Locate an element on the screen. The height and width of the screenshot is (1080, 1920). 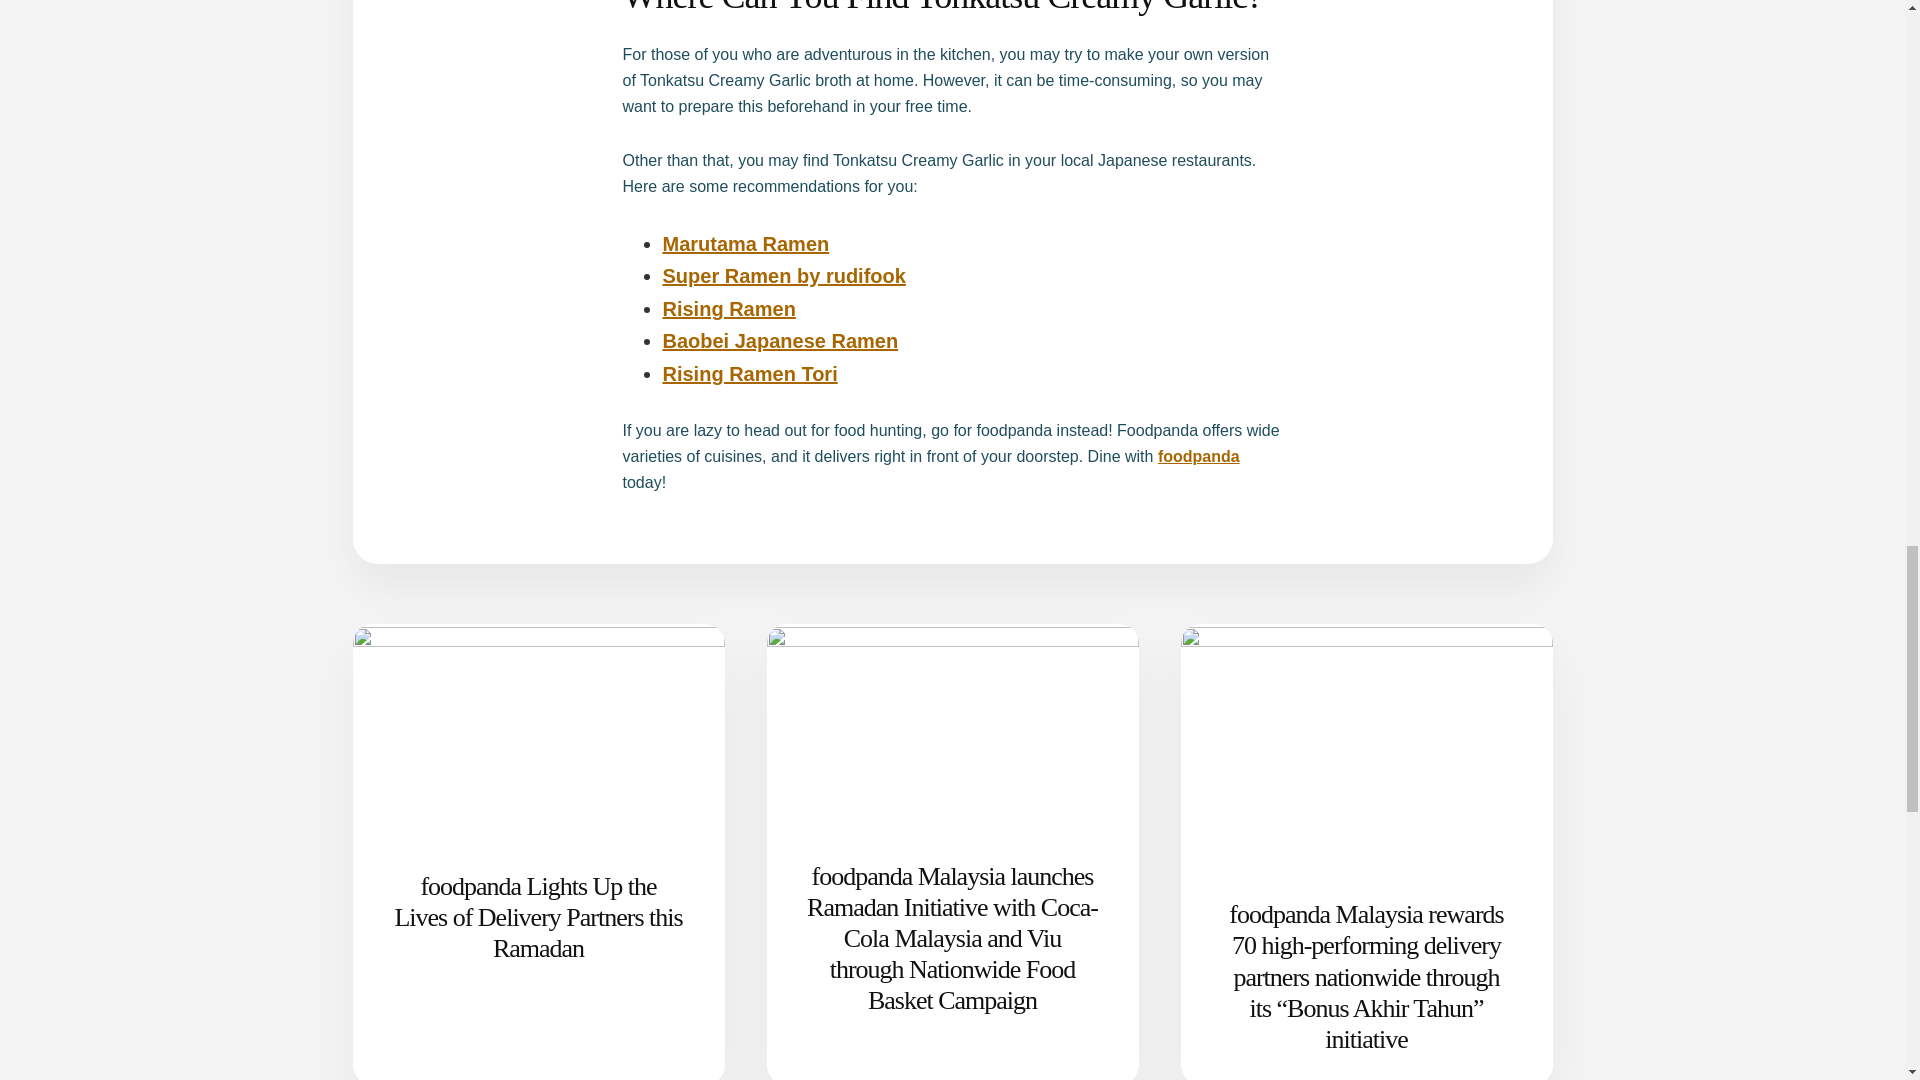
Marutama Ramen is located at coordinates (746, 244).